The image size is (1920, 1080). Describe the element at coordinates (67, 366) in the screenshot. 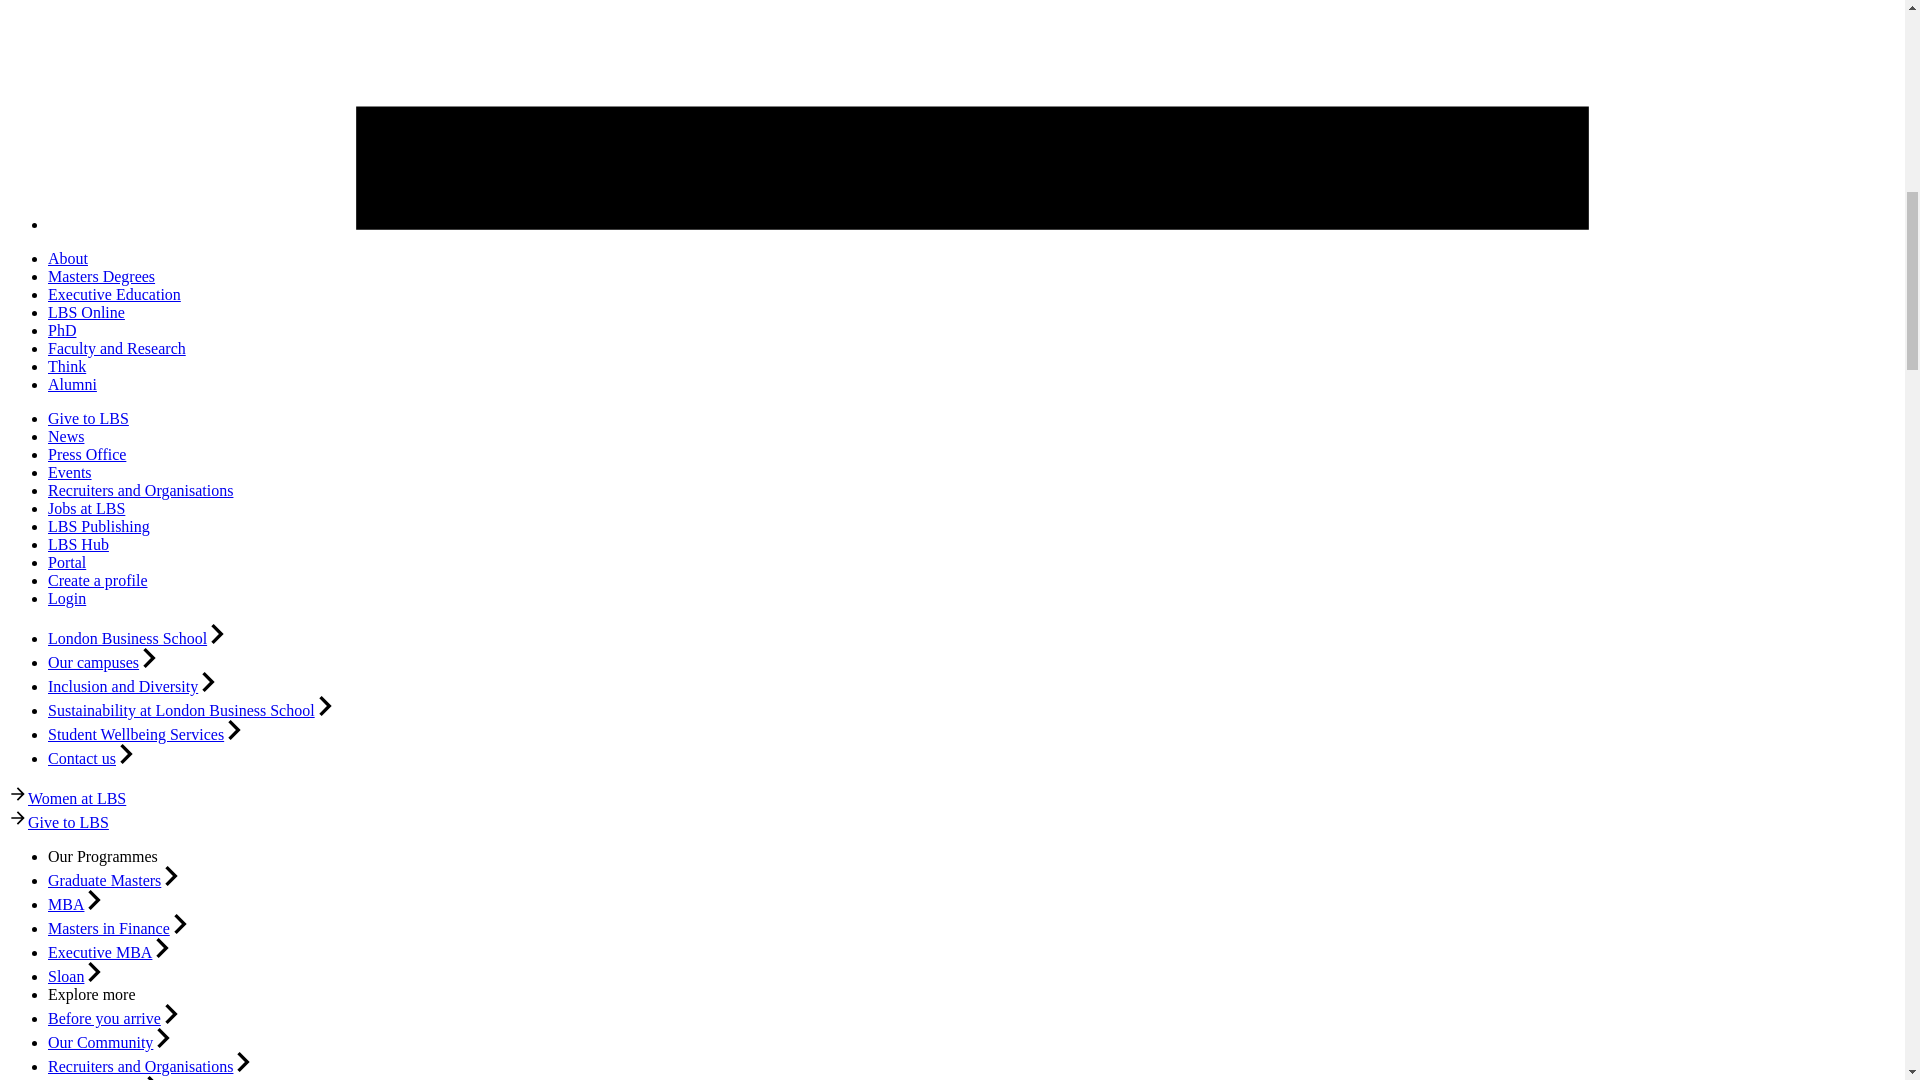

I see `Think` at that location.